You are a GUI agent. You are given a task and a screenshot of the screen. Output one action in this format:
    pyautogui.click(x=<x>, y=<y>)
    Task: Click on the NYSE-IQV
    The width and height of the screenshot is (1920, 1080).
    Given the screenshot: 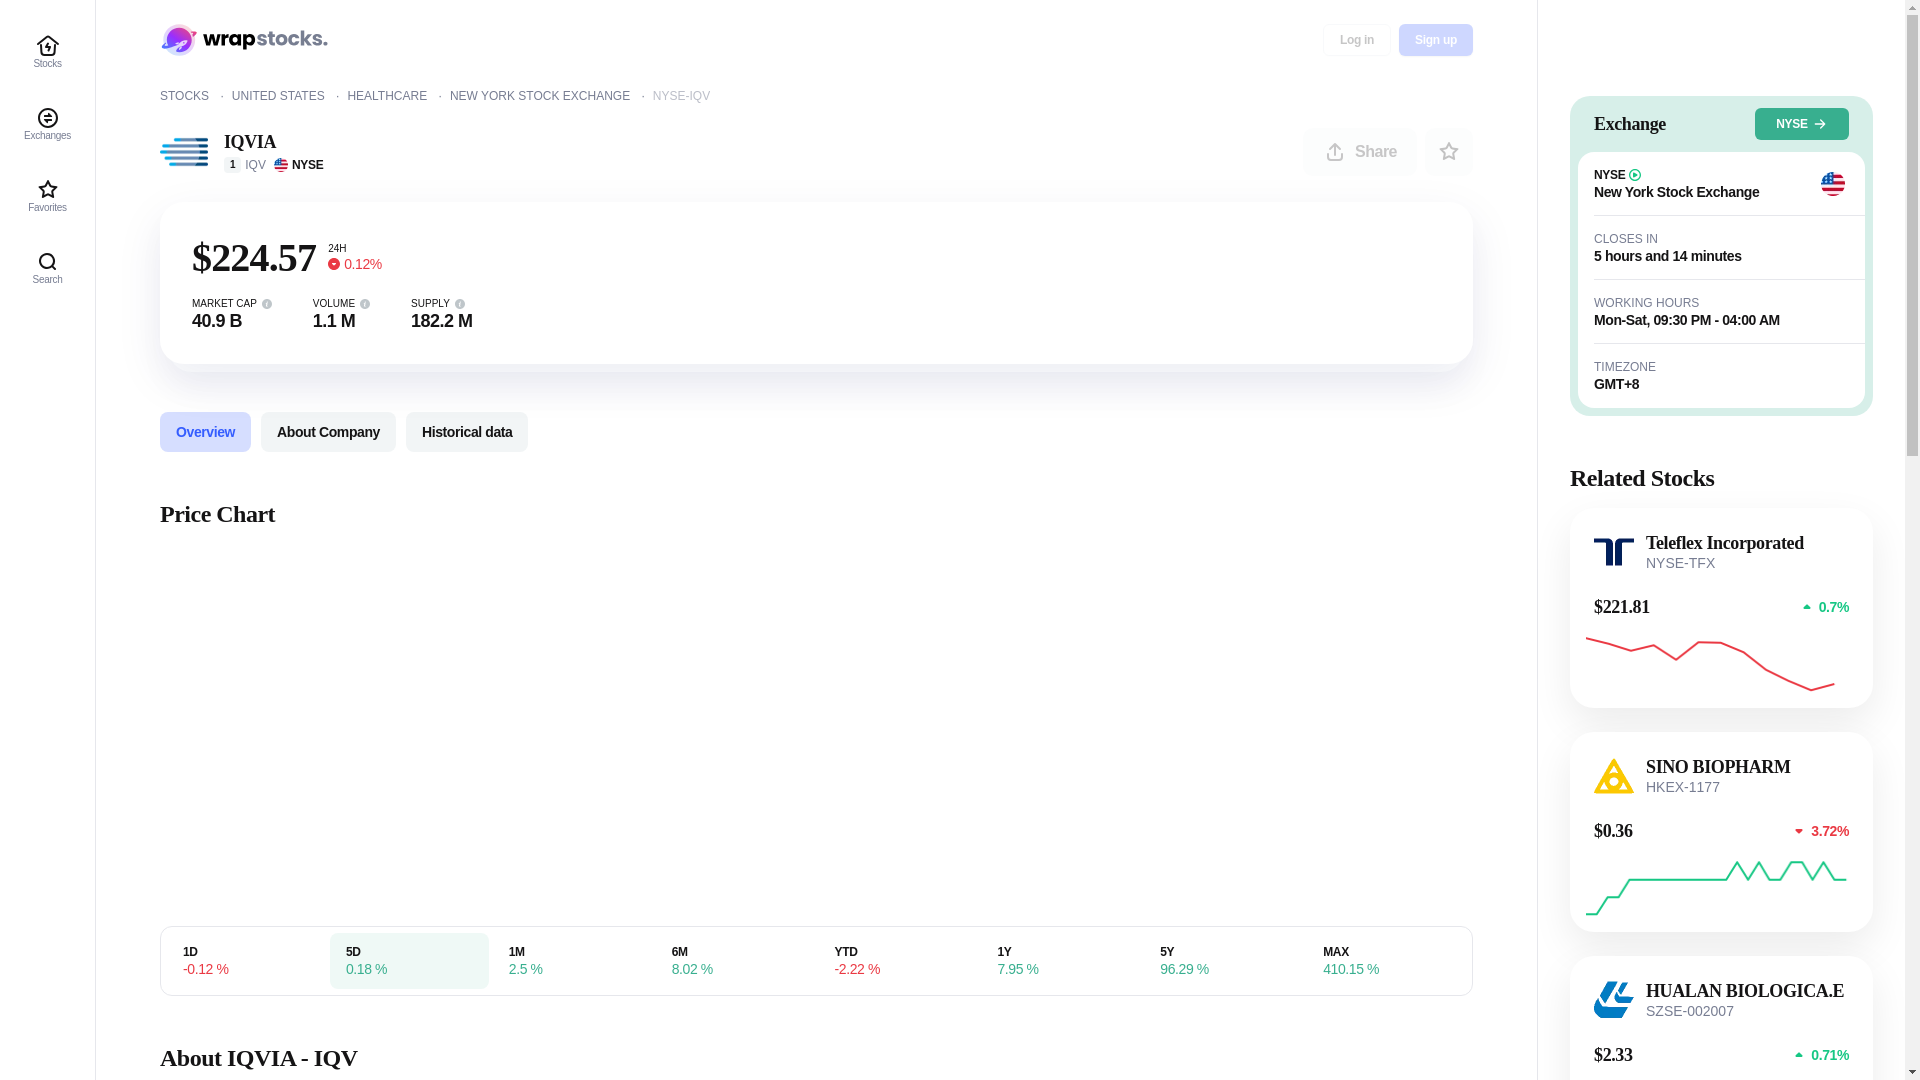 What is the action you would take?
    pyautogui.click(x=681, y=95)
    